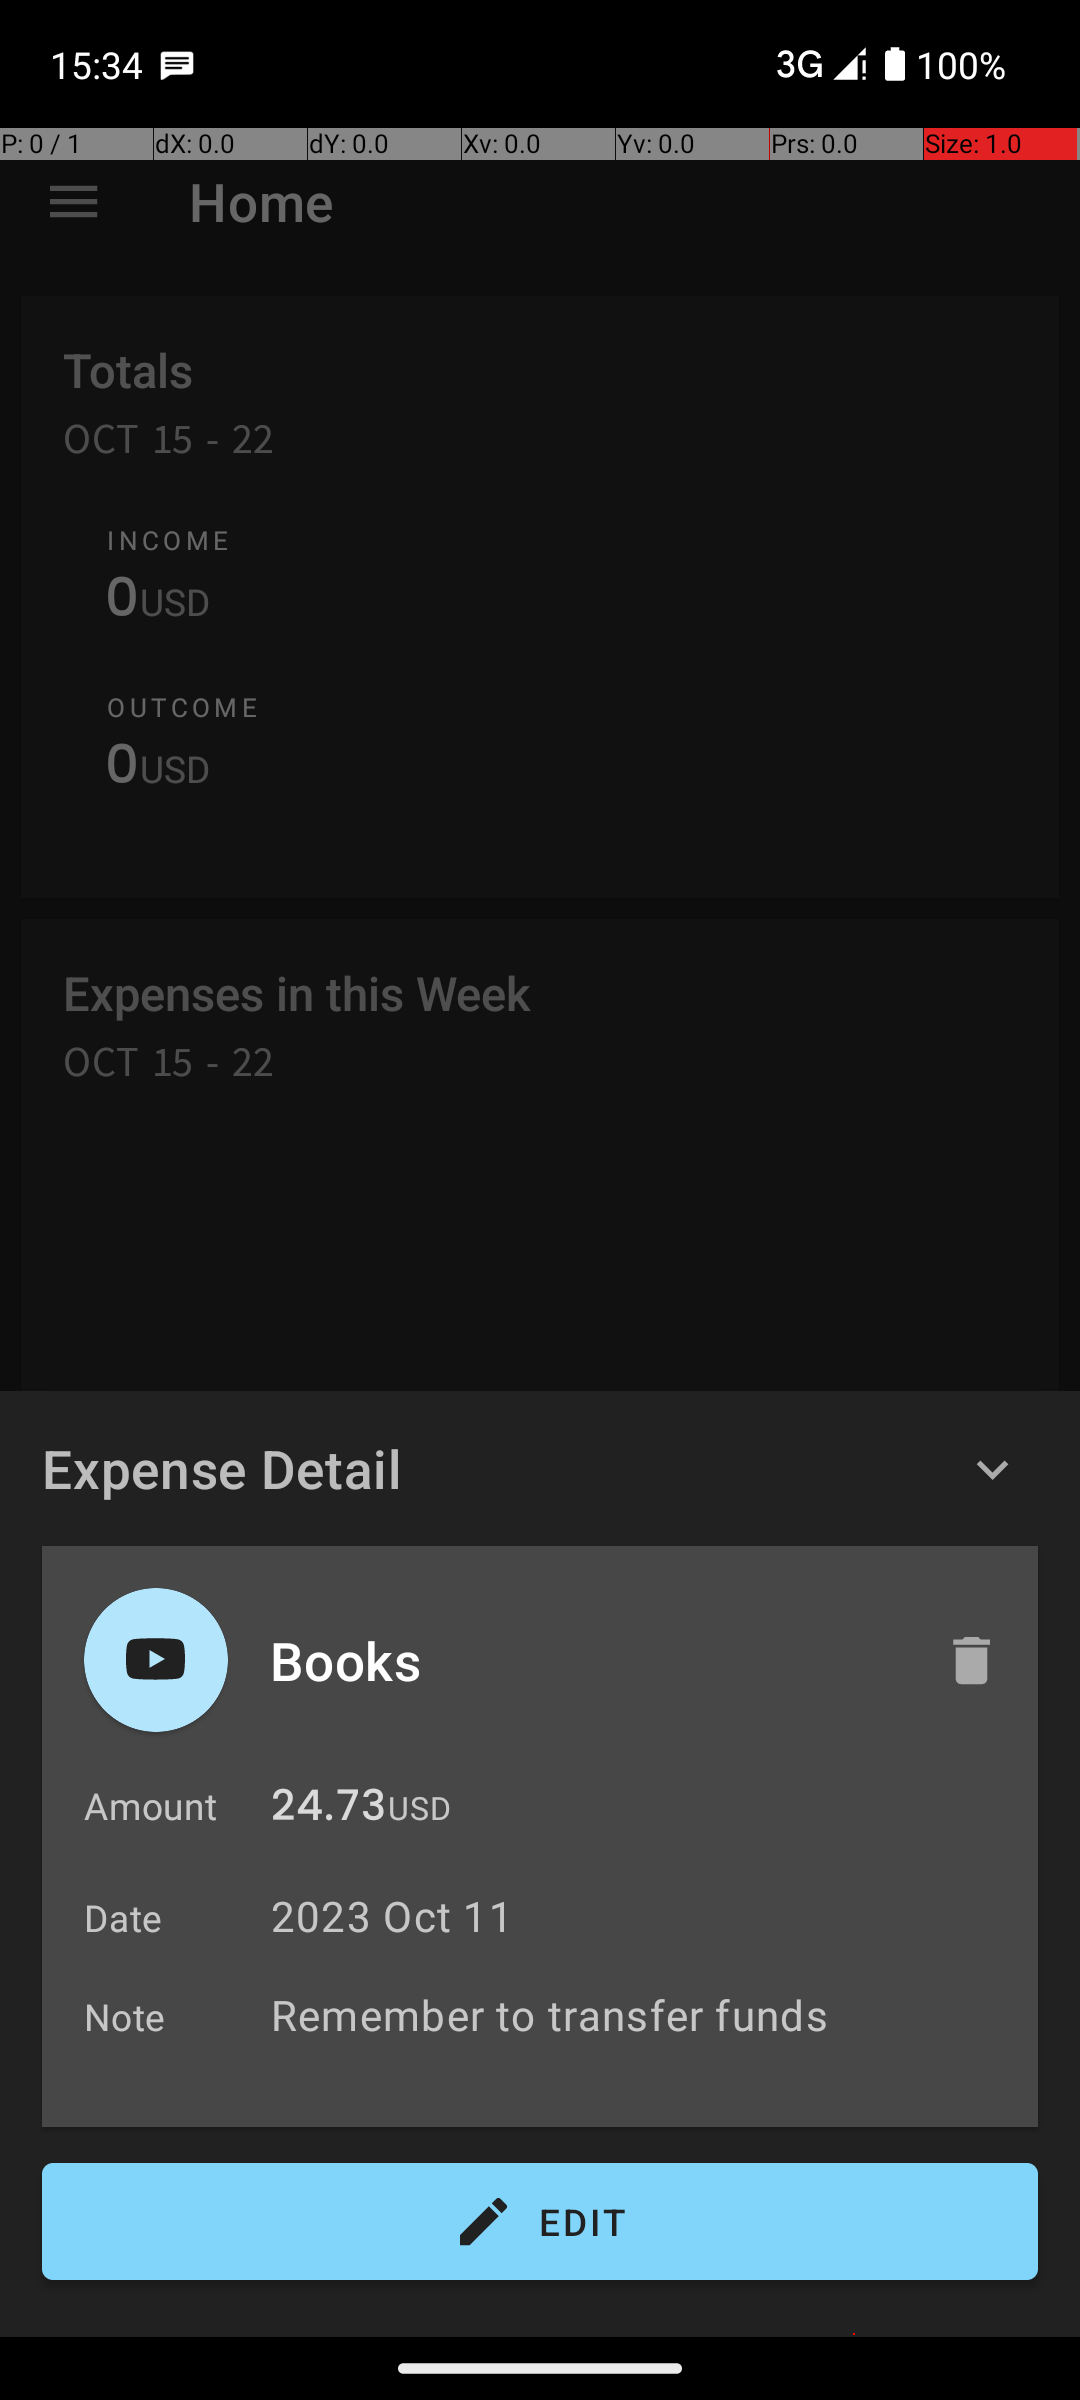 The height and width of the screenshot is (2400, 1080). What do you see at coordinates (177, 64) in the screenshot?
I see `SMS Messenger notification: Matteo Ibrahim` at bounding box center [177, 64].